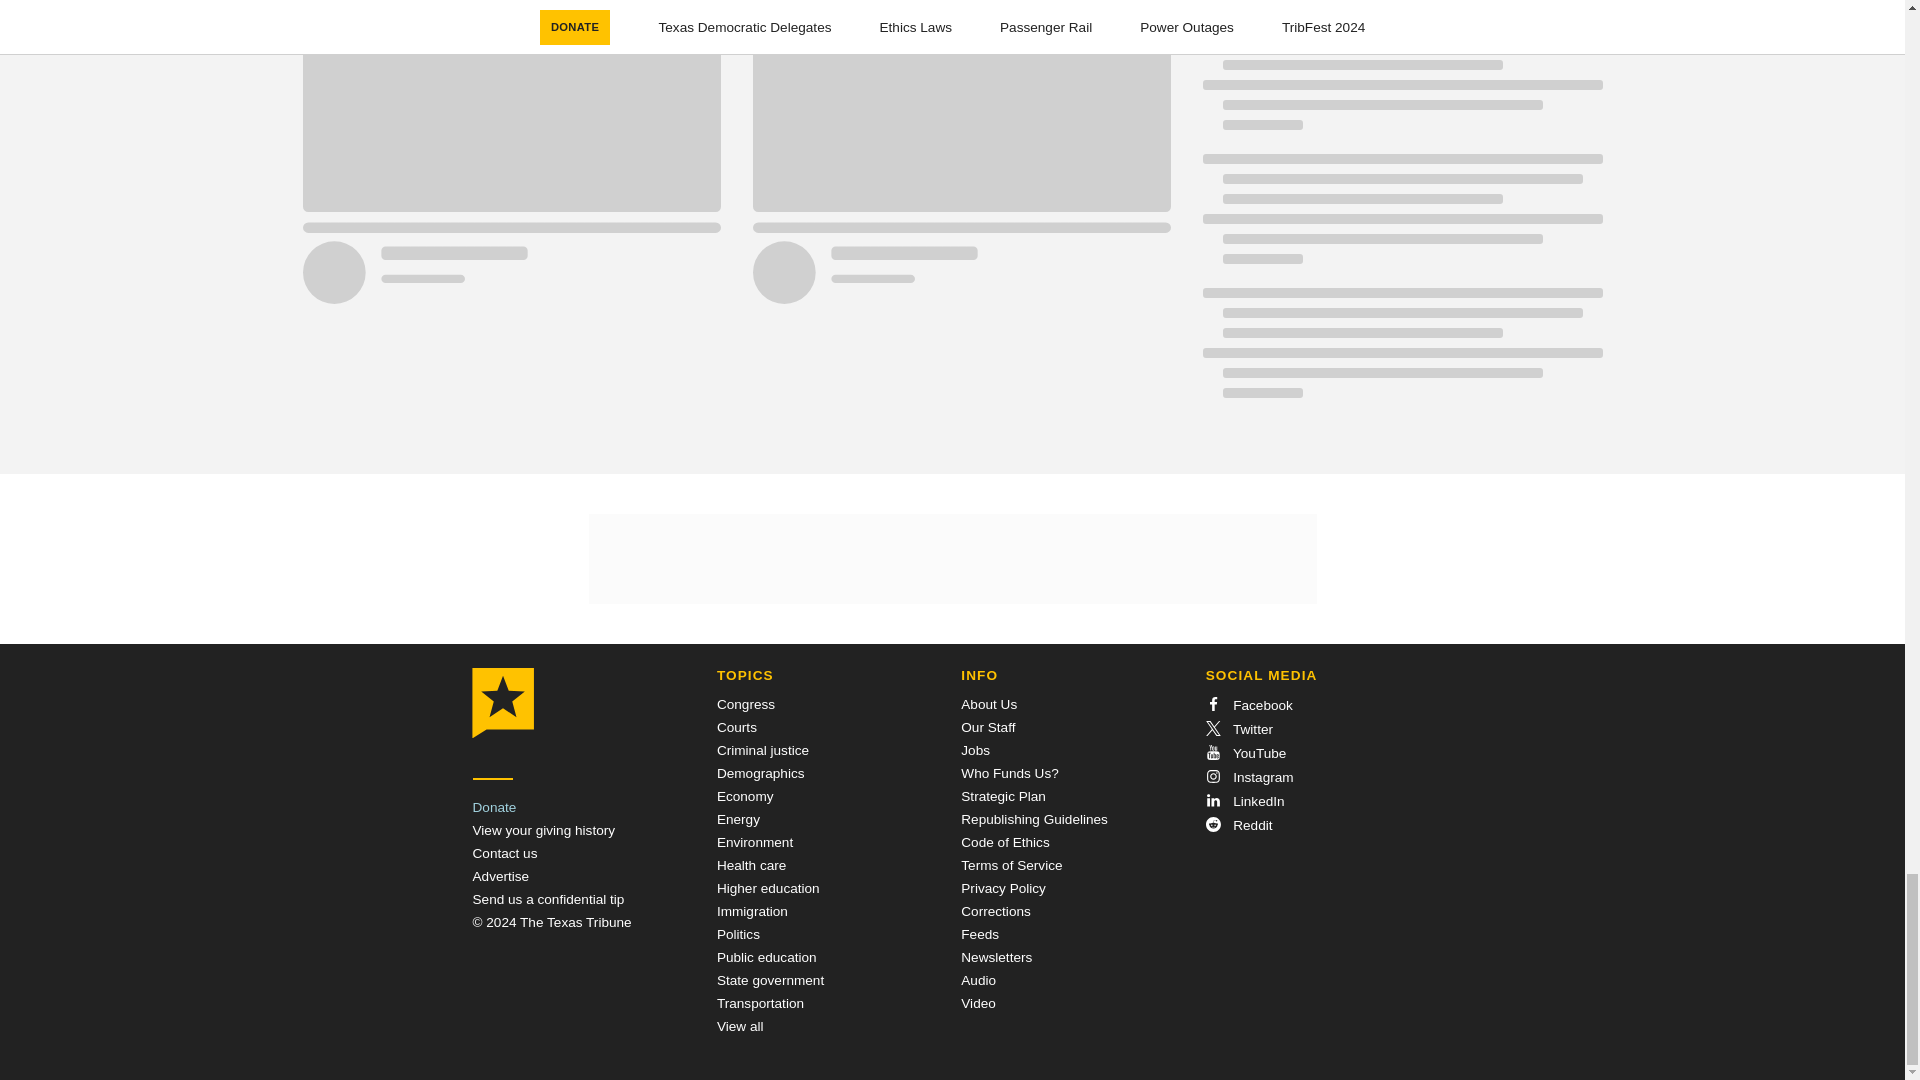 The image size is (1920, 1080). I want to click on Code of Ethics, so click(1004, 842).